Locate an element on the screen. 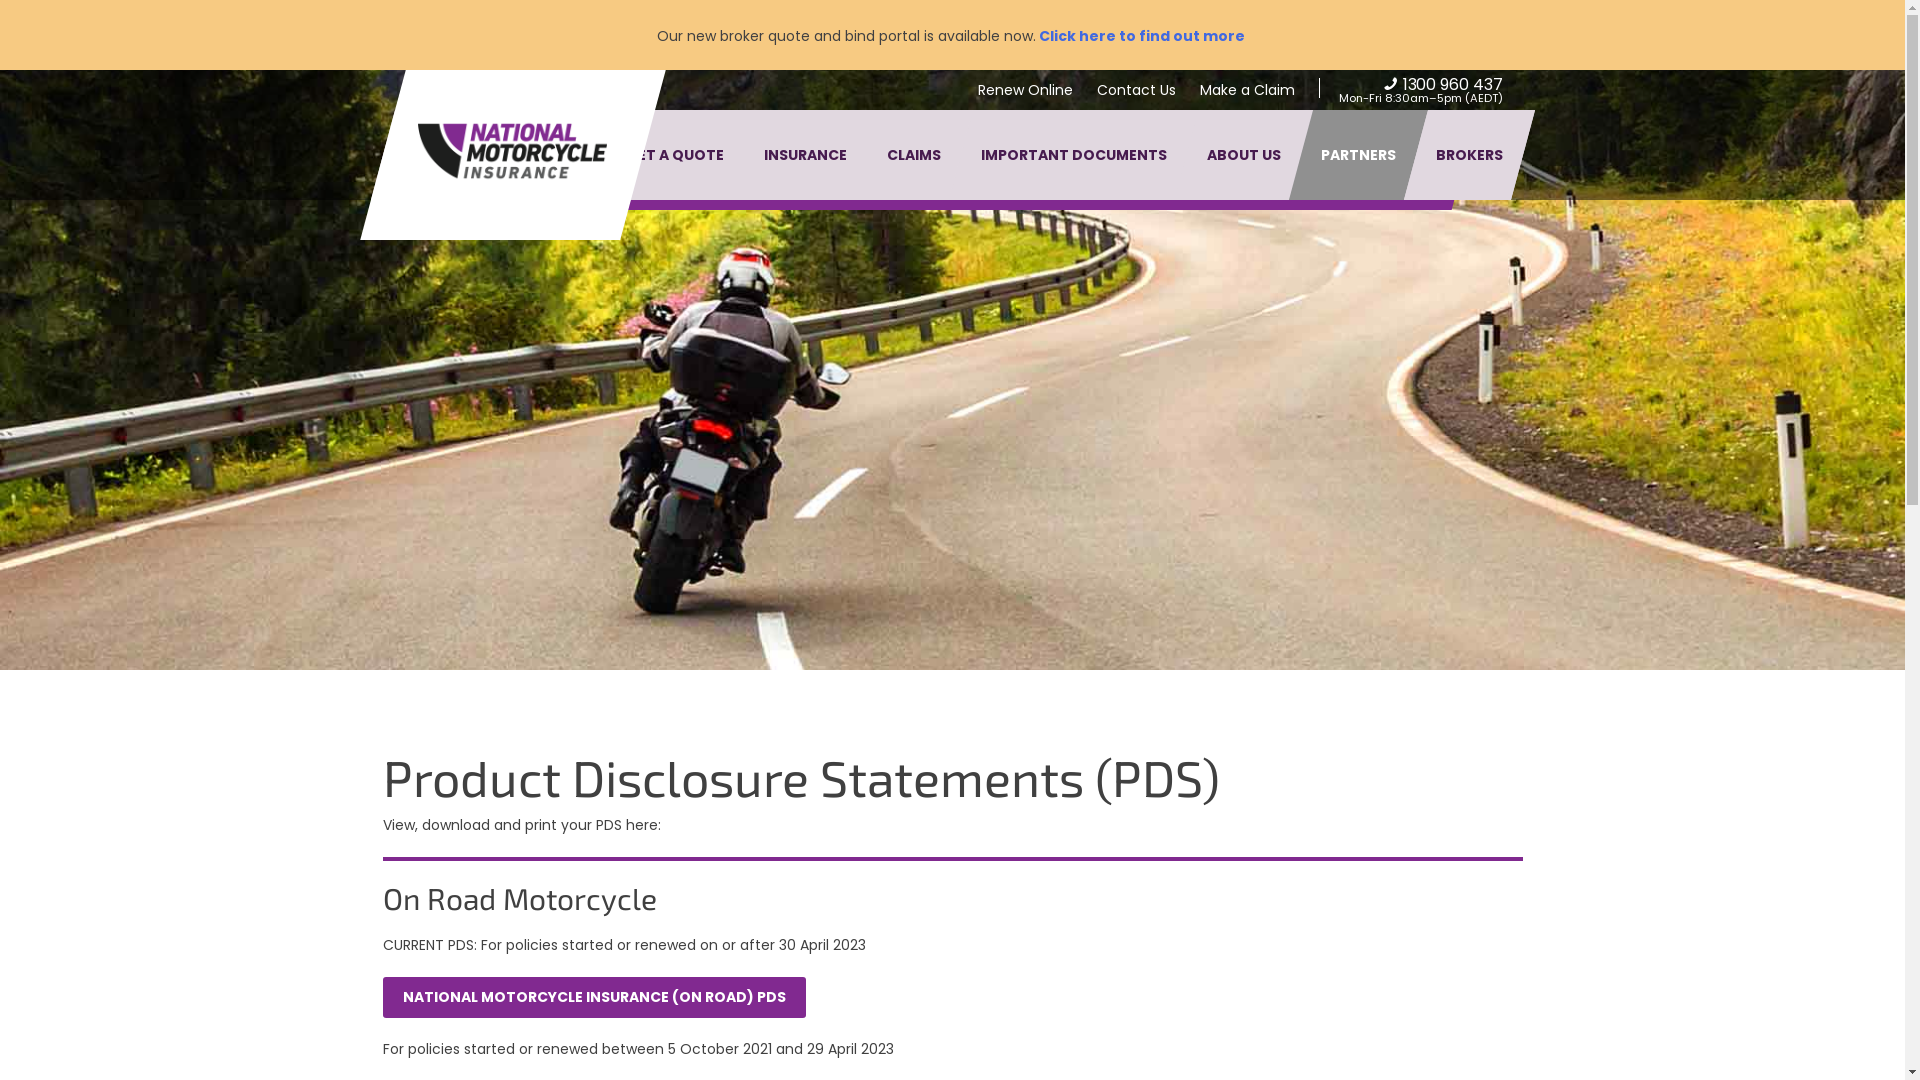  Click here to find out more is located at coordinates (1140, 36).